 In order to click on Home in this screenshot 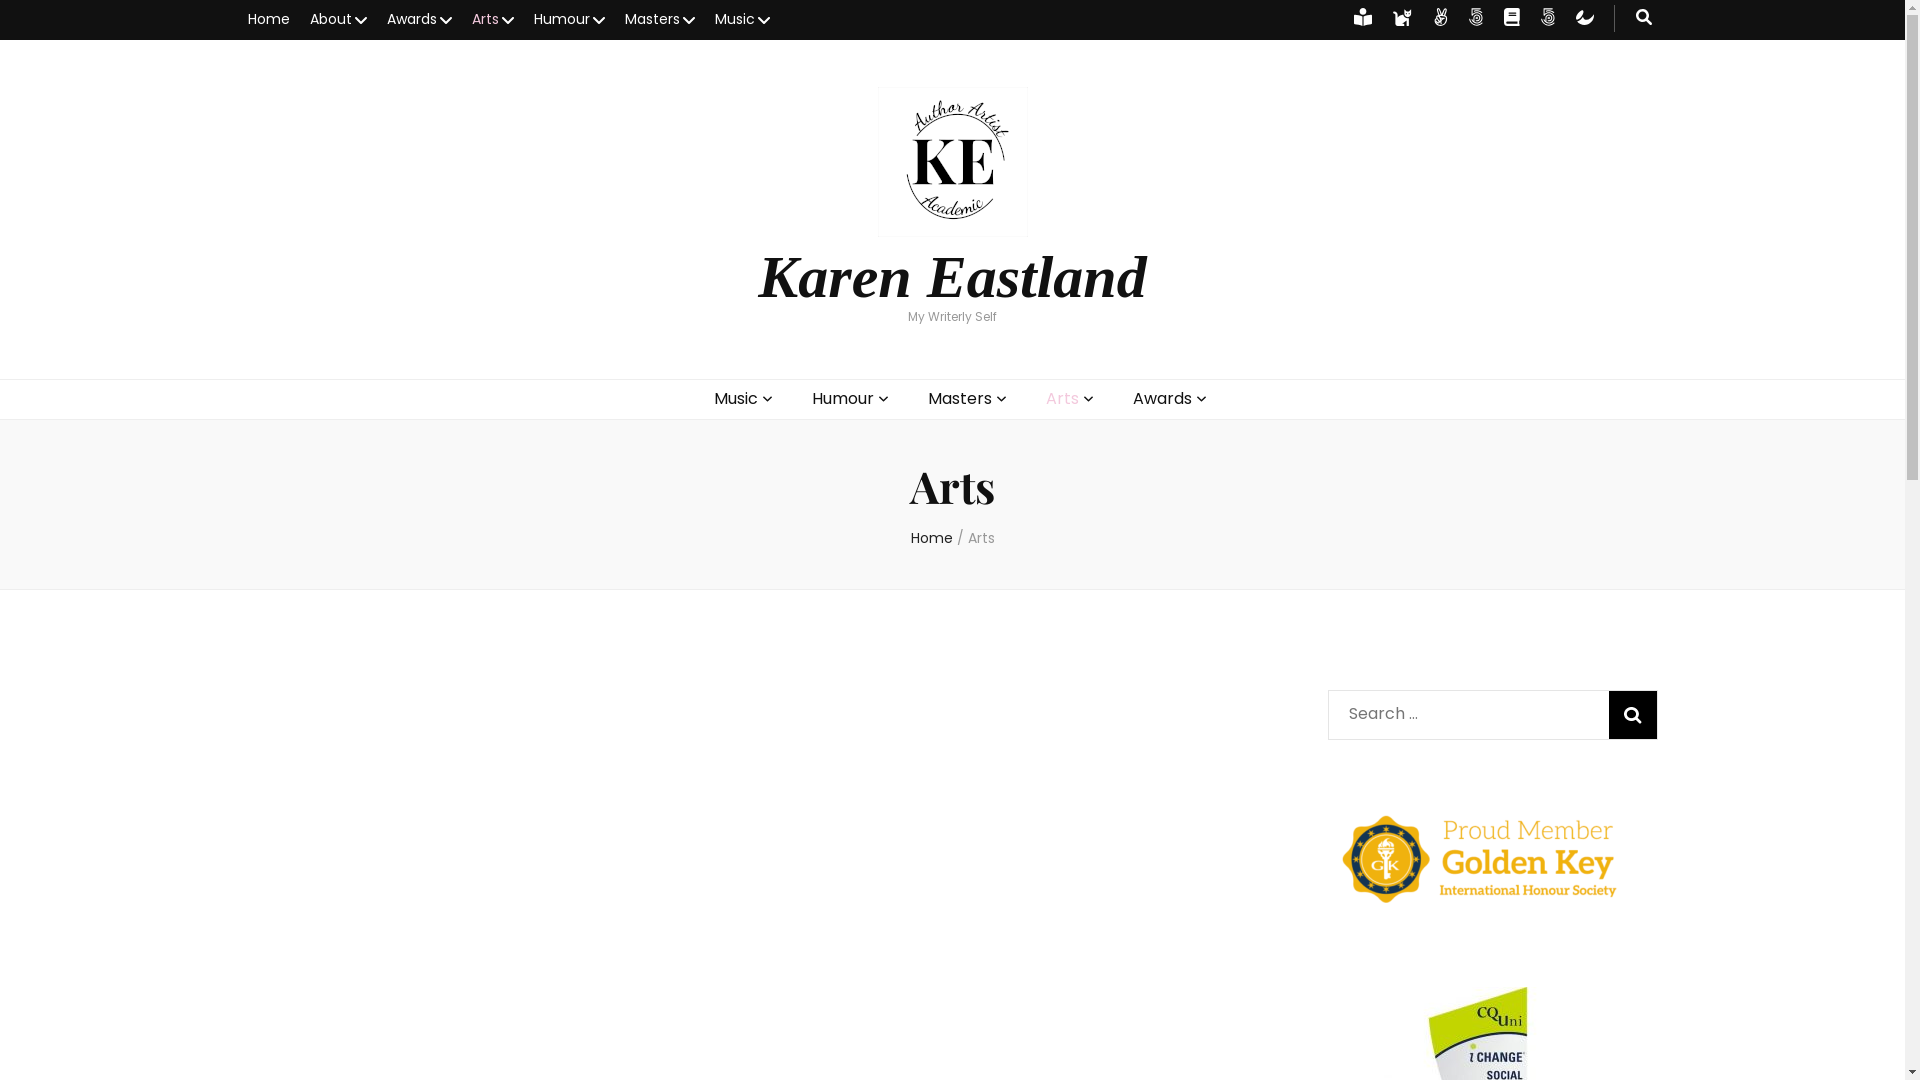, I will do `click(931, 538)`.